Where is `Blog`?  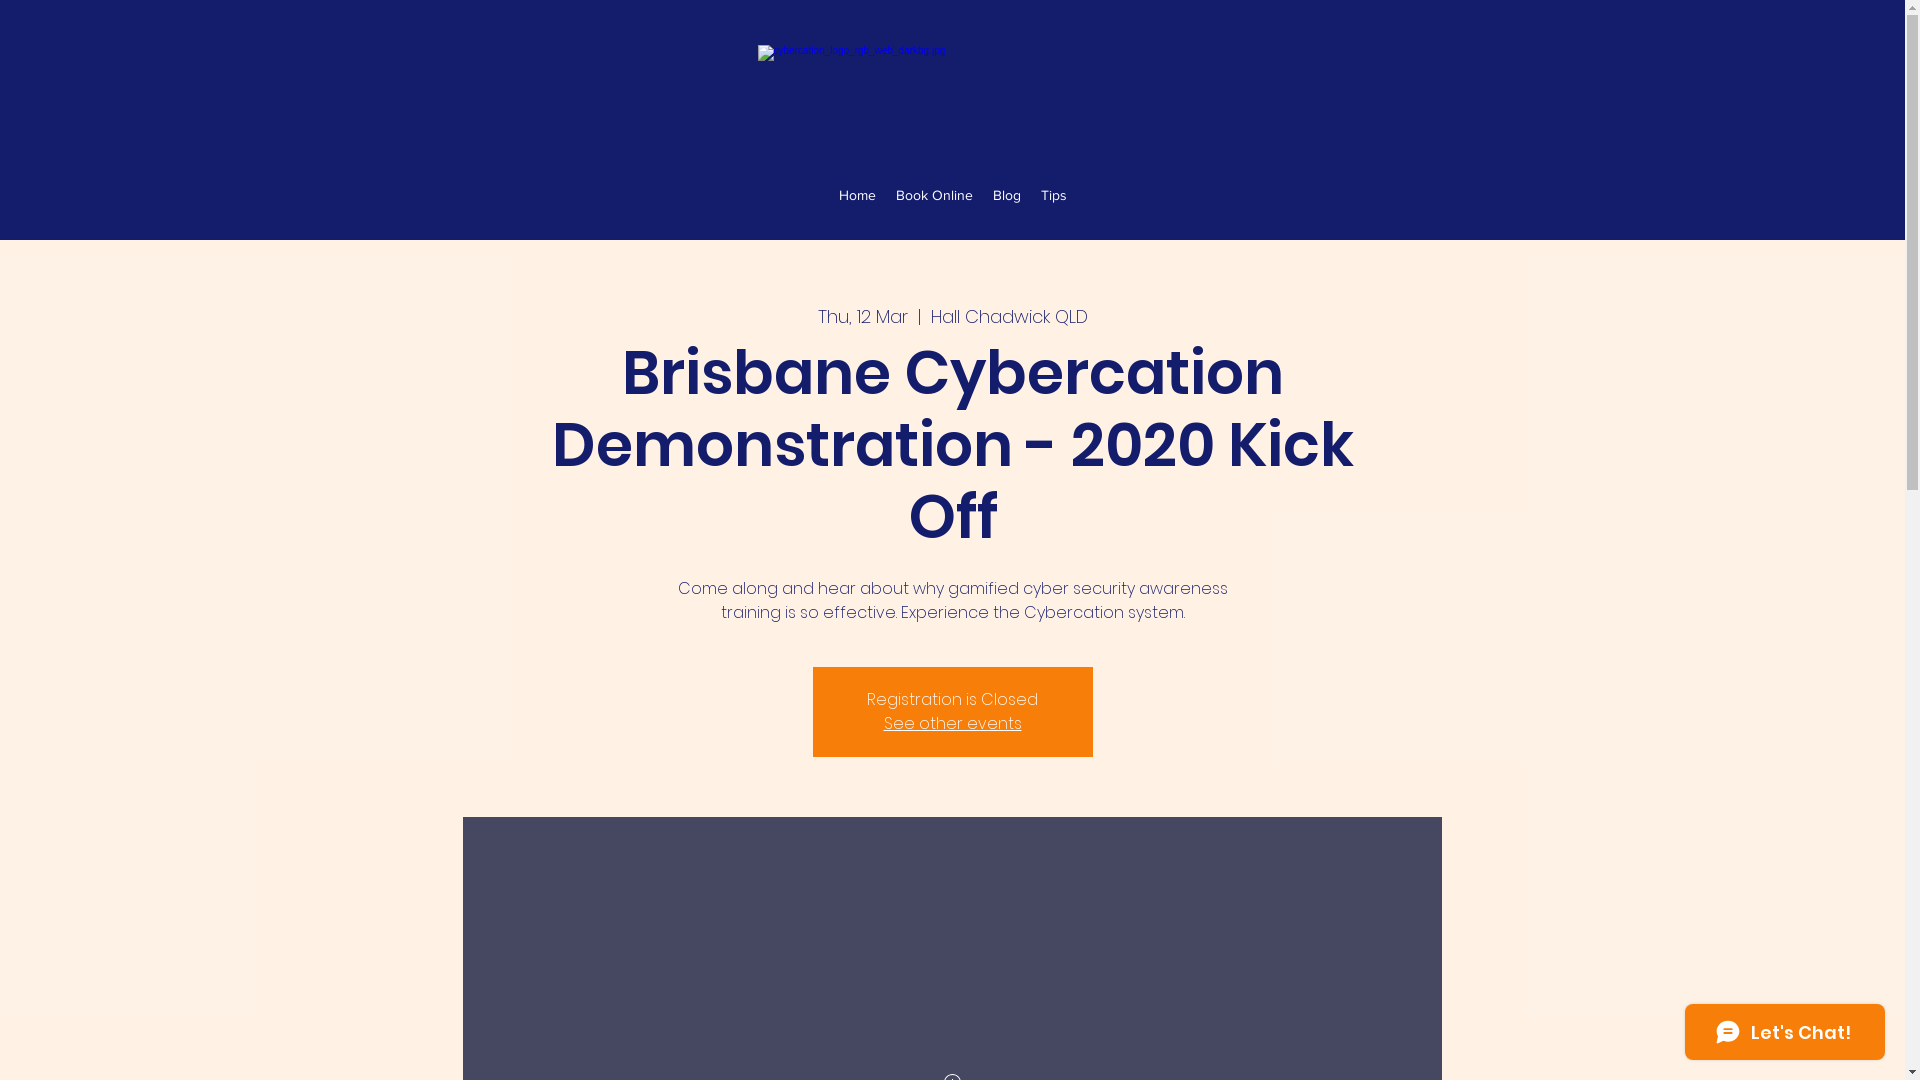
Blog is located at coordinates (1006, 195).